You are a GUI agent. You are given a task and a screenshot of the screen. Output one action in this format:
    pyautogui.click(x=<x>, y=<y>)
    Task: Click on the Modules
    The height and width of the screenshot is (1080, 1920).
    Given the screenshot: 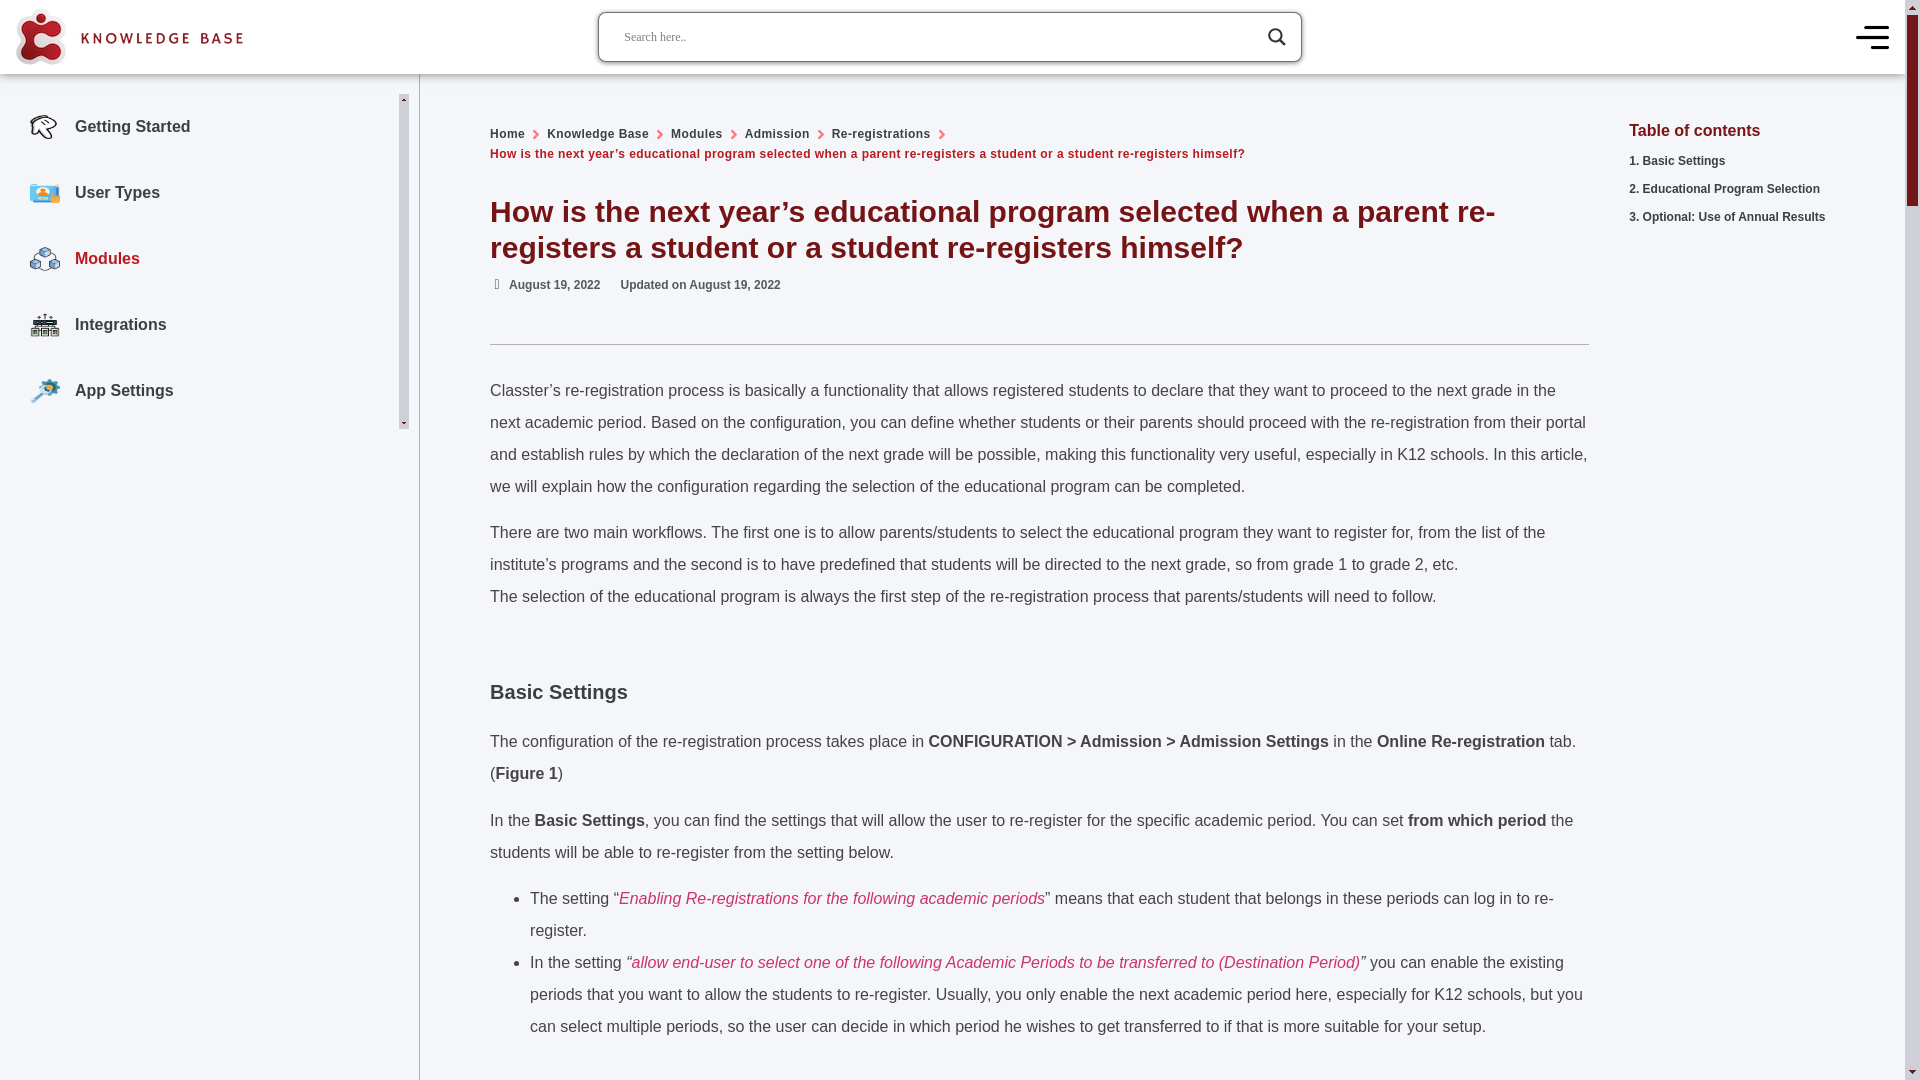 What is the action you would take?
    pyautogui.click(x=696, y=134)
    